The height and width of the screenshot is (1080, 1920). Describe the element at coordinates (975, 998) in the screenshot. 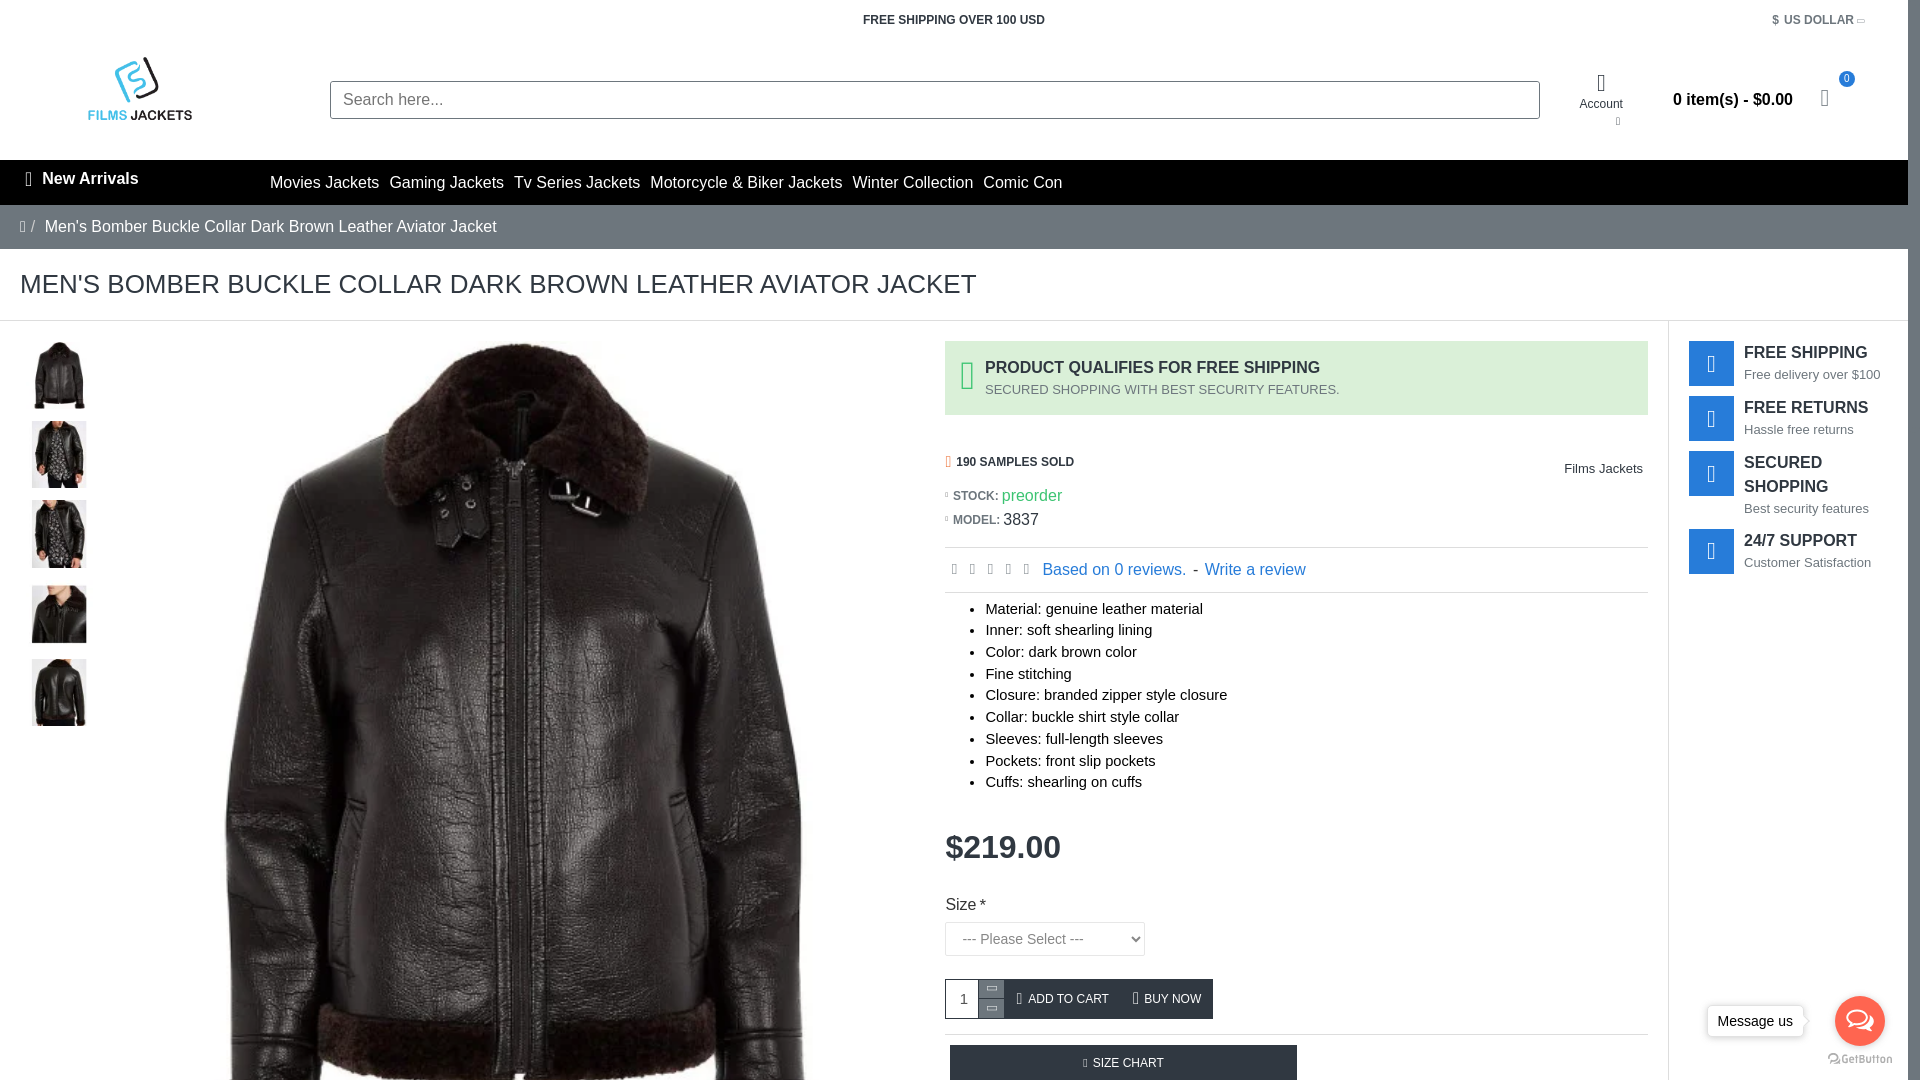

I see `1` at that location.